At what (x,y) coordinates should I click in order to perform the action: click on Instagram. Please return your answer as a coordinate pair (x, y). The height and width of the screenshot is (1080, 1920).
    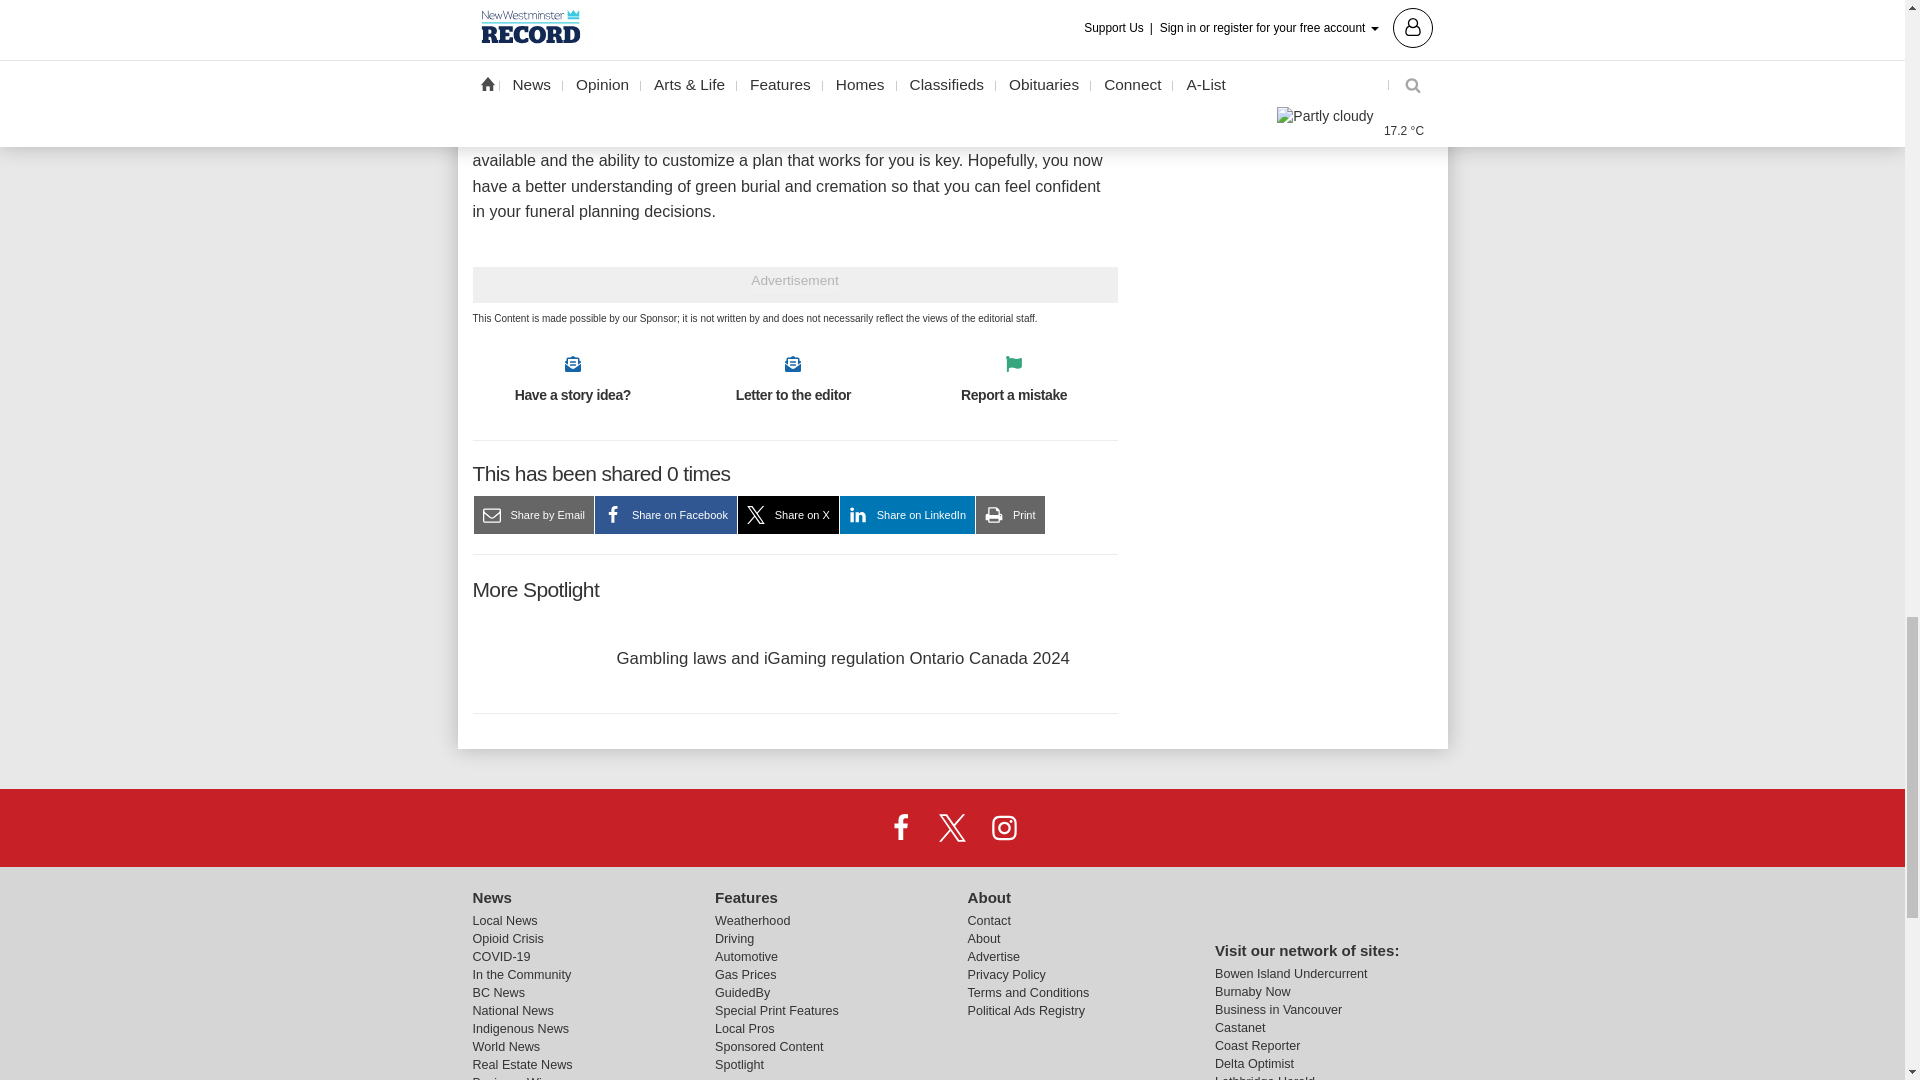
    Looking at the image, I should click on (1003, 826).